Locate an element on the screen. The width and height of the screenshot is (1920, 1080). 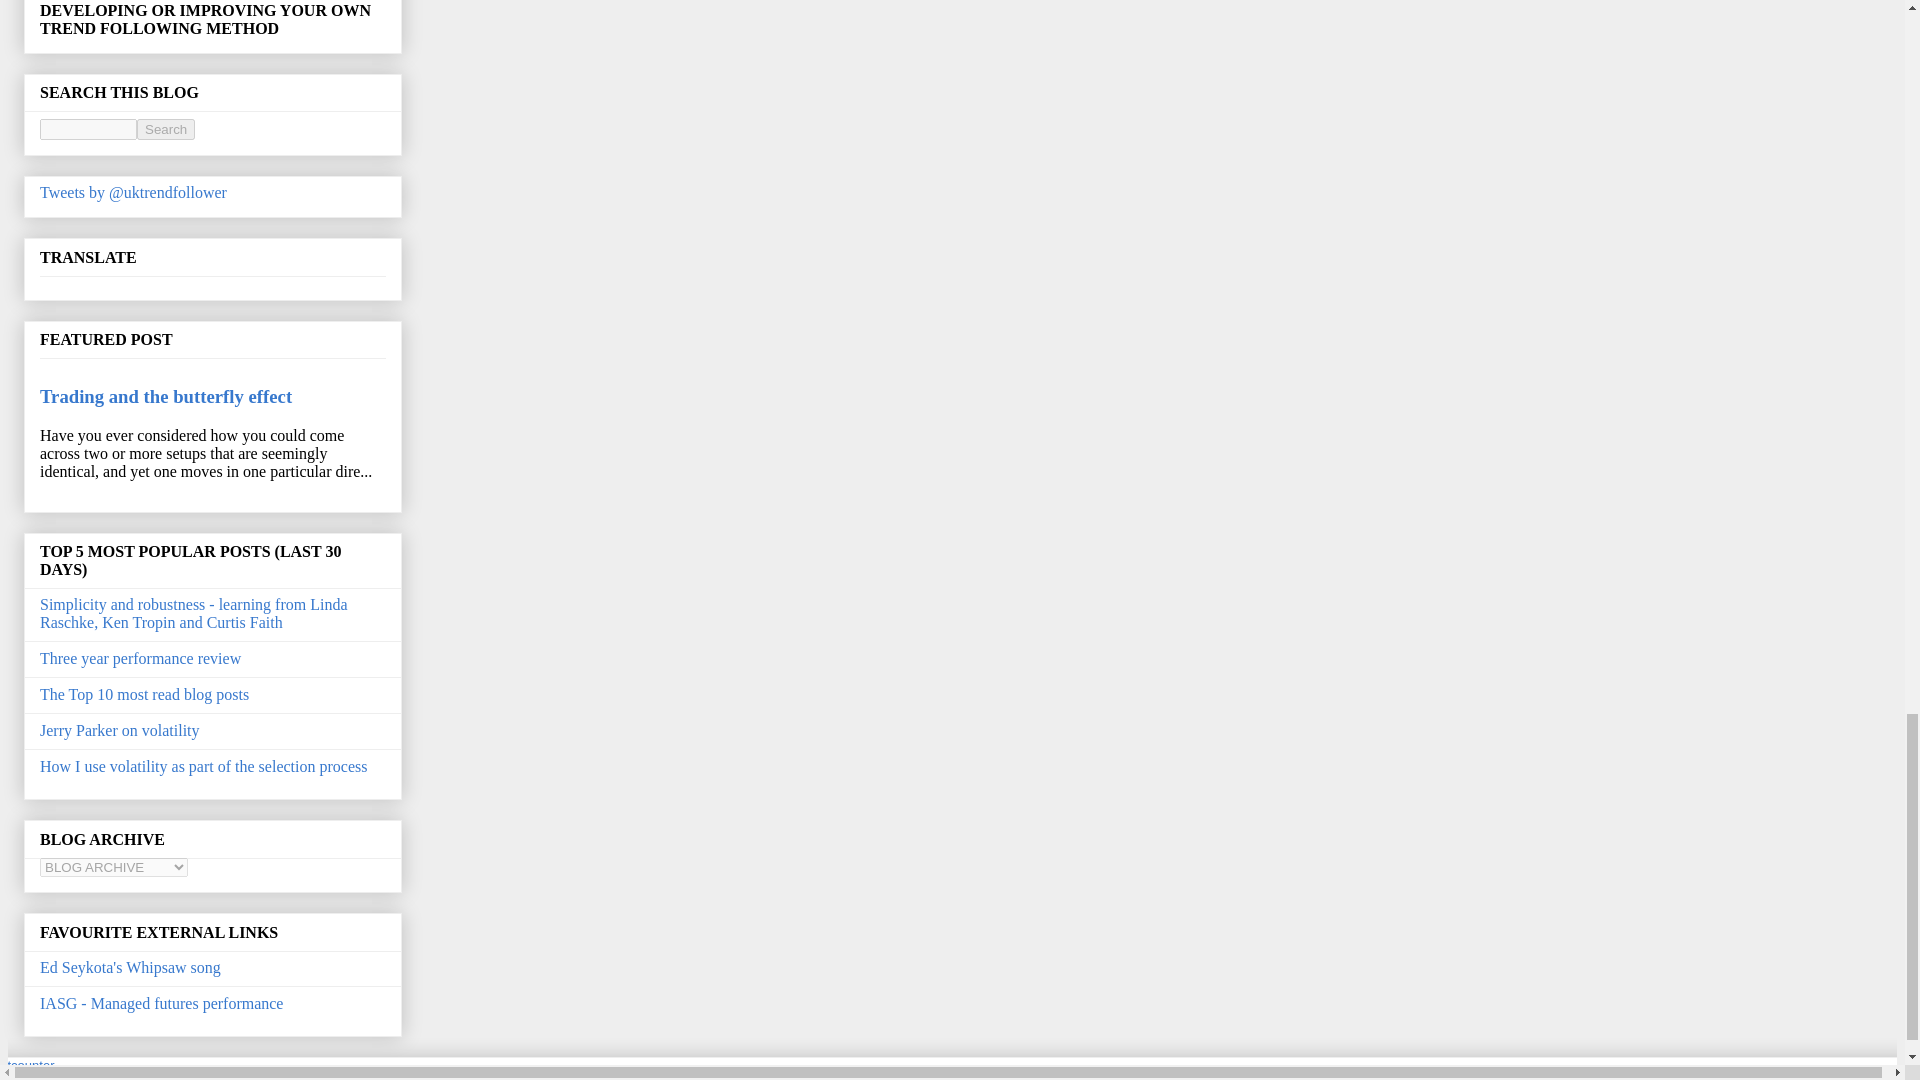
Statcounter is located at coordinates (28, 1066).